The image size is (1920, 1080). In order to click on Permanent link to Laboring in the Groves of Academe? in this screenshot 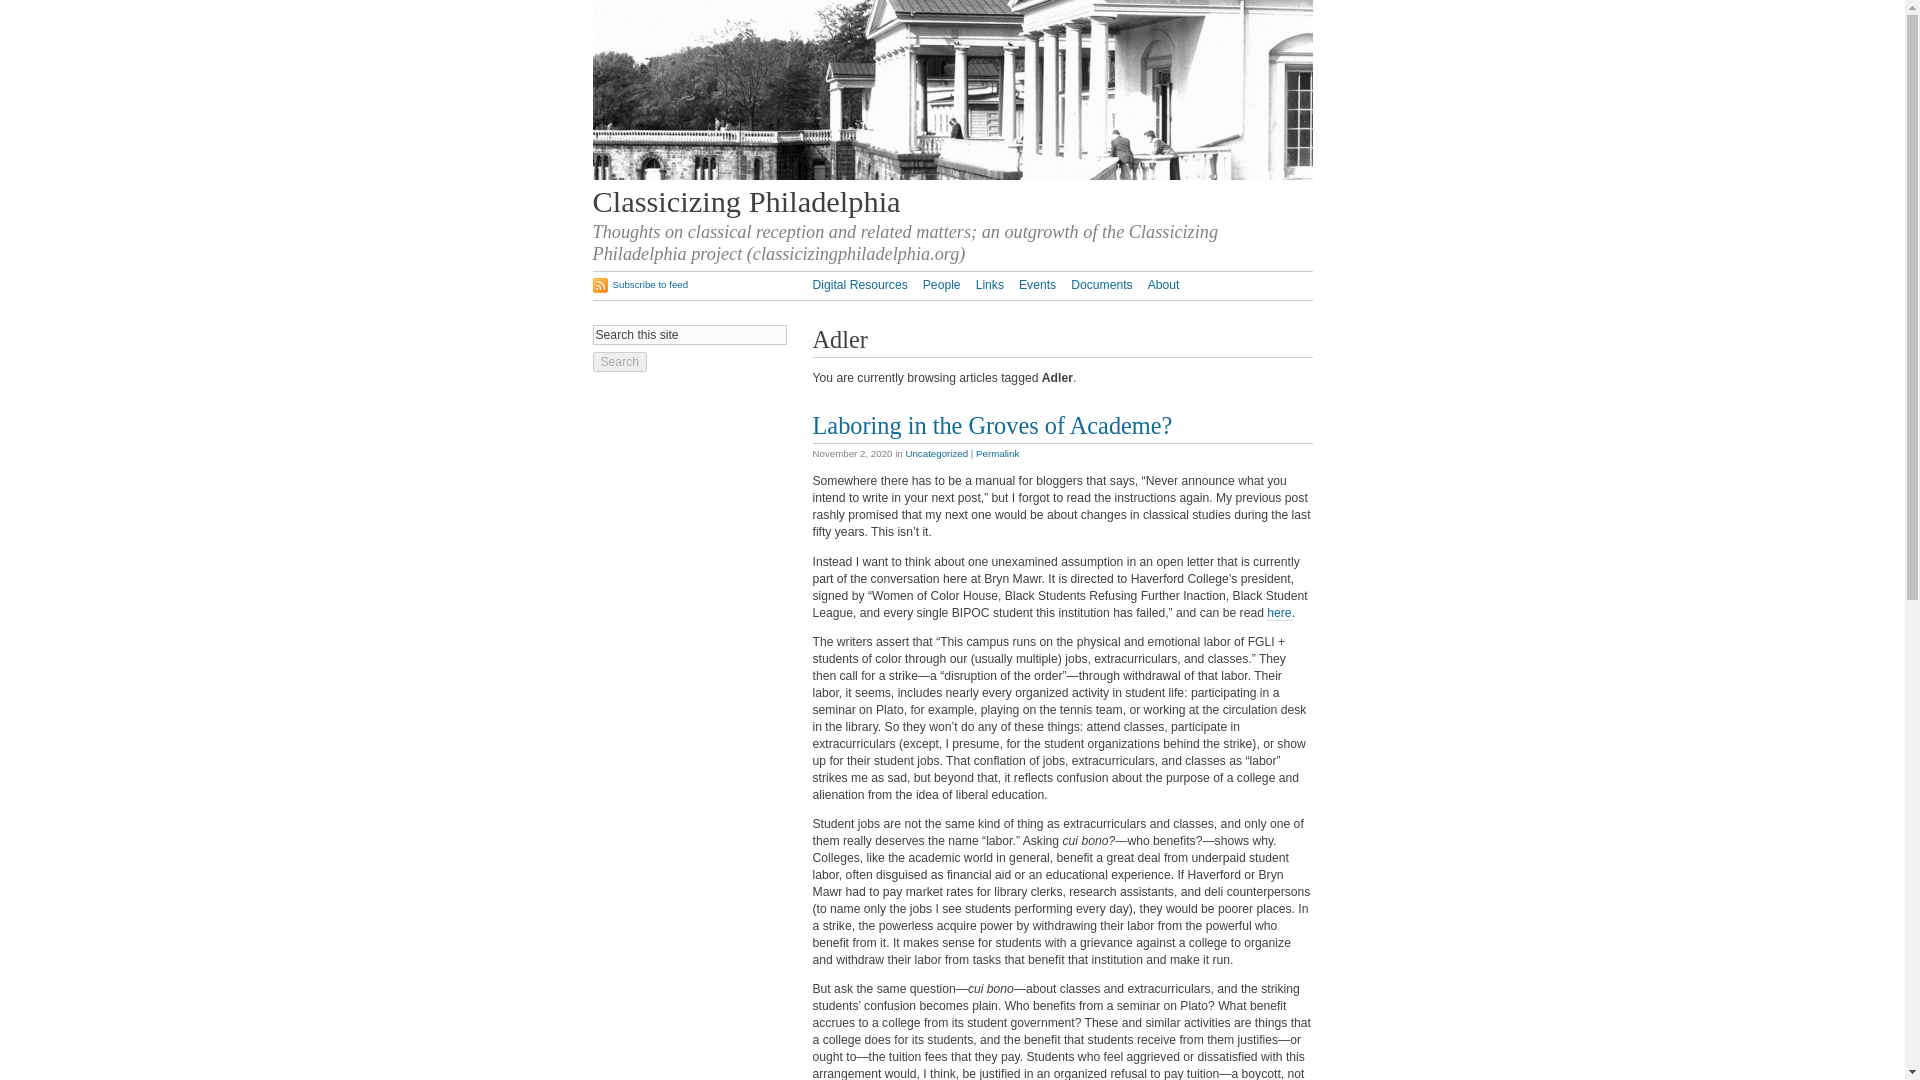, I will do `click(992, 424)`.